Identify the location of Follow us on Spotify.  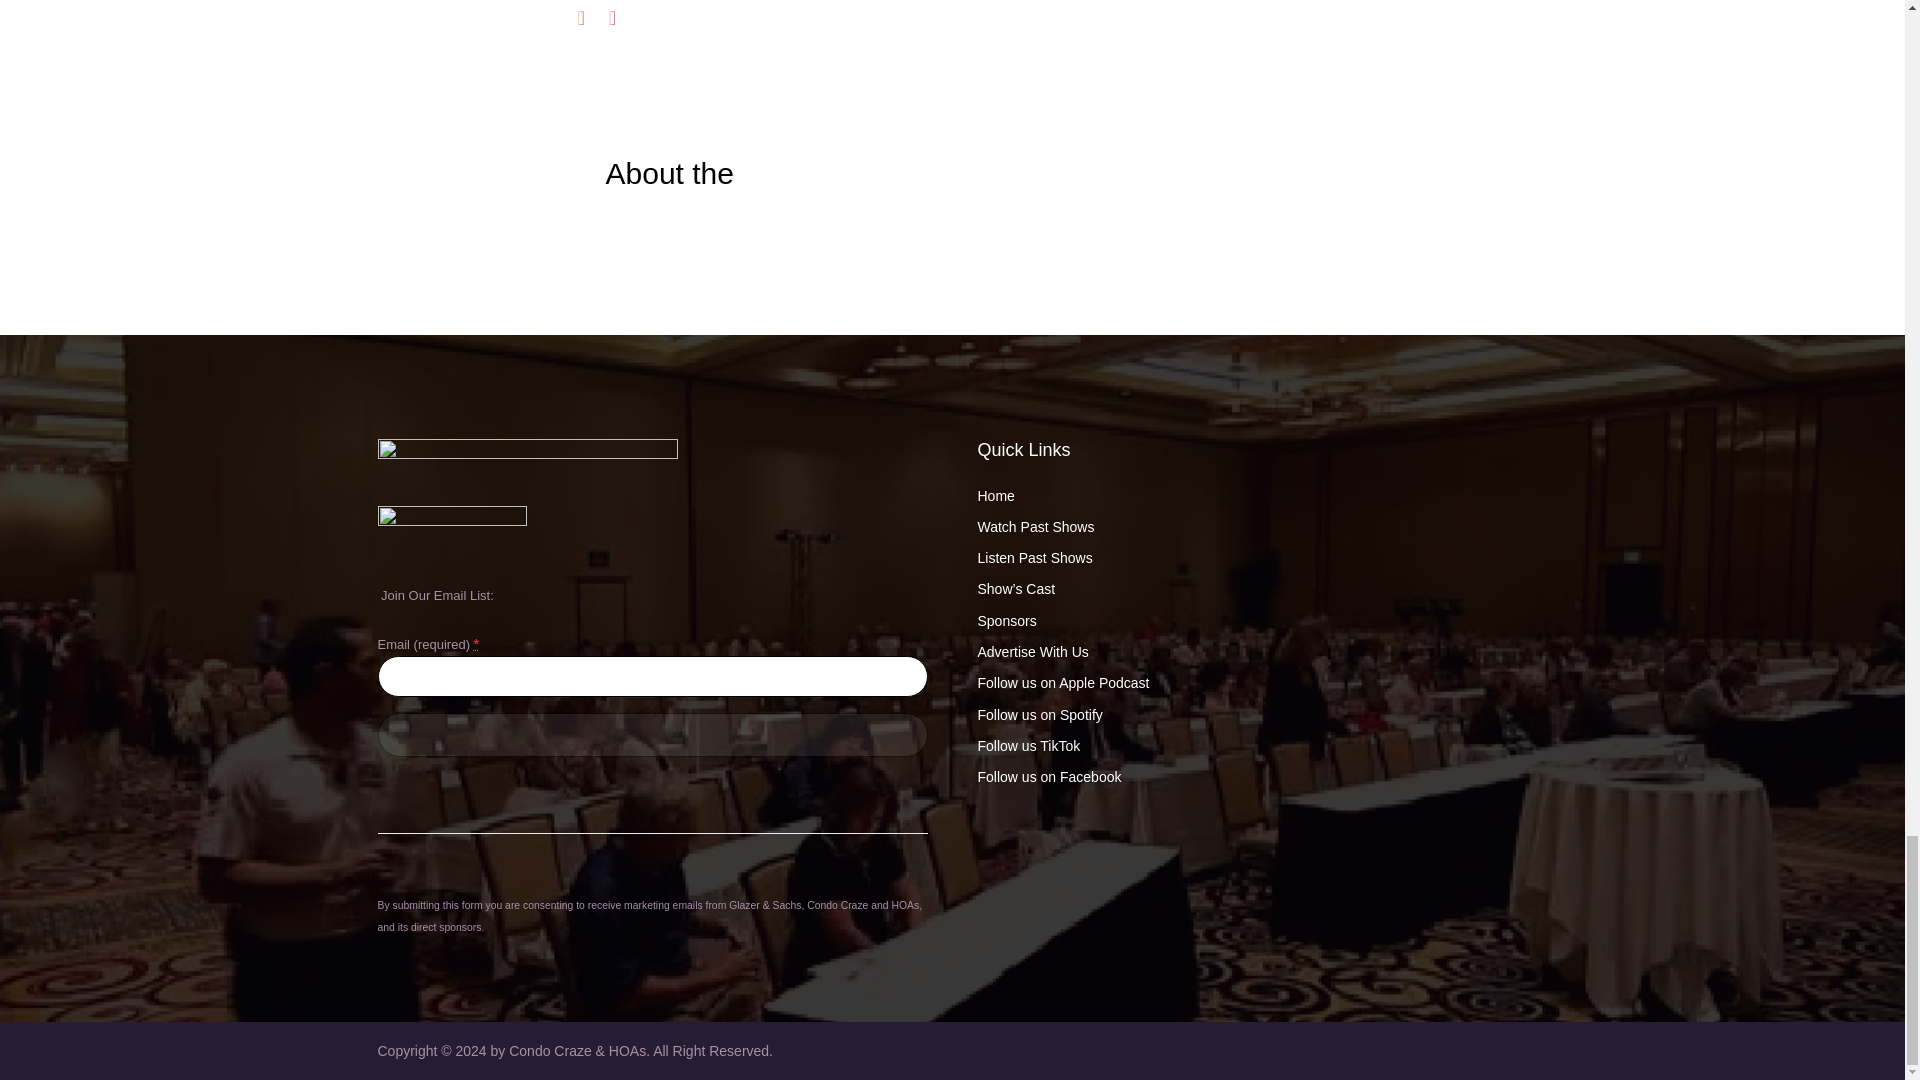
(1040, 714).